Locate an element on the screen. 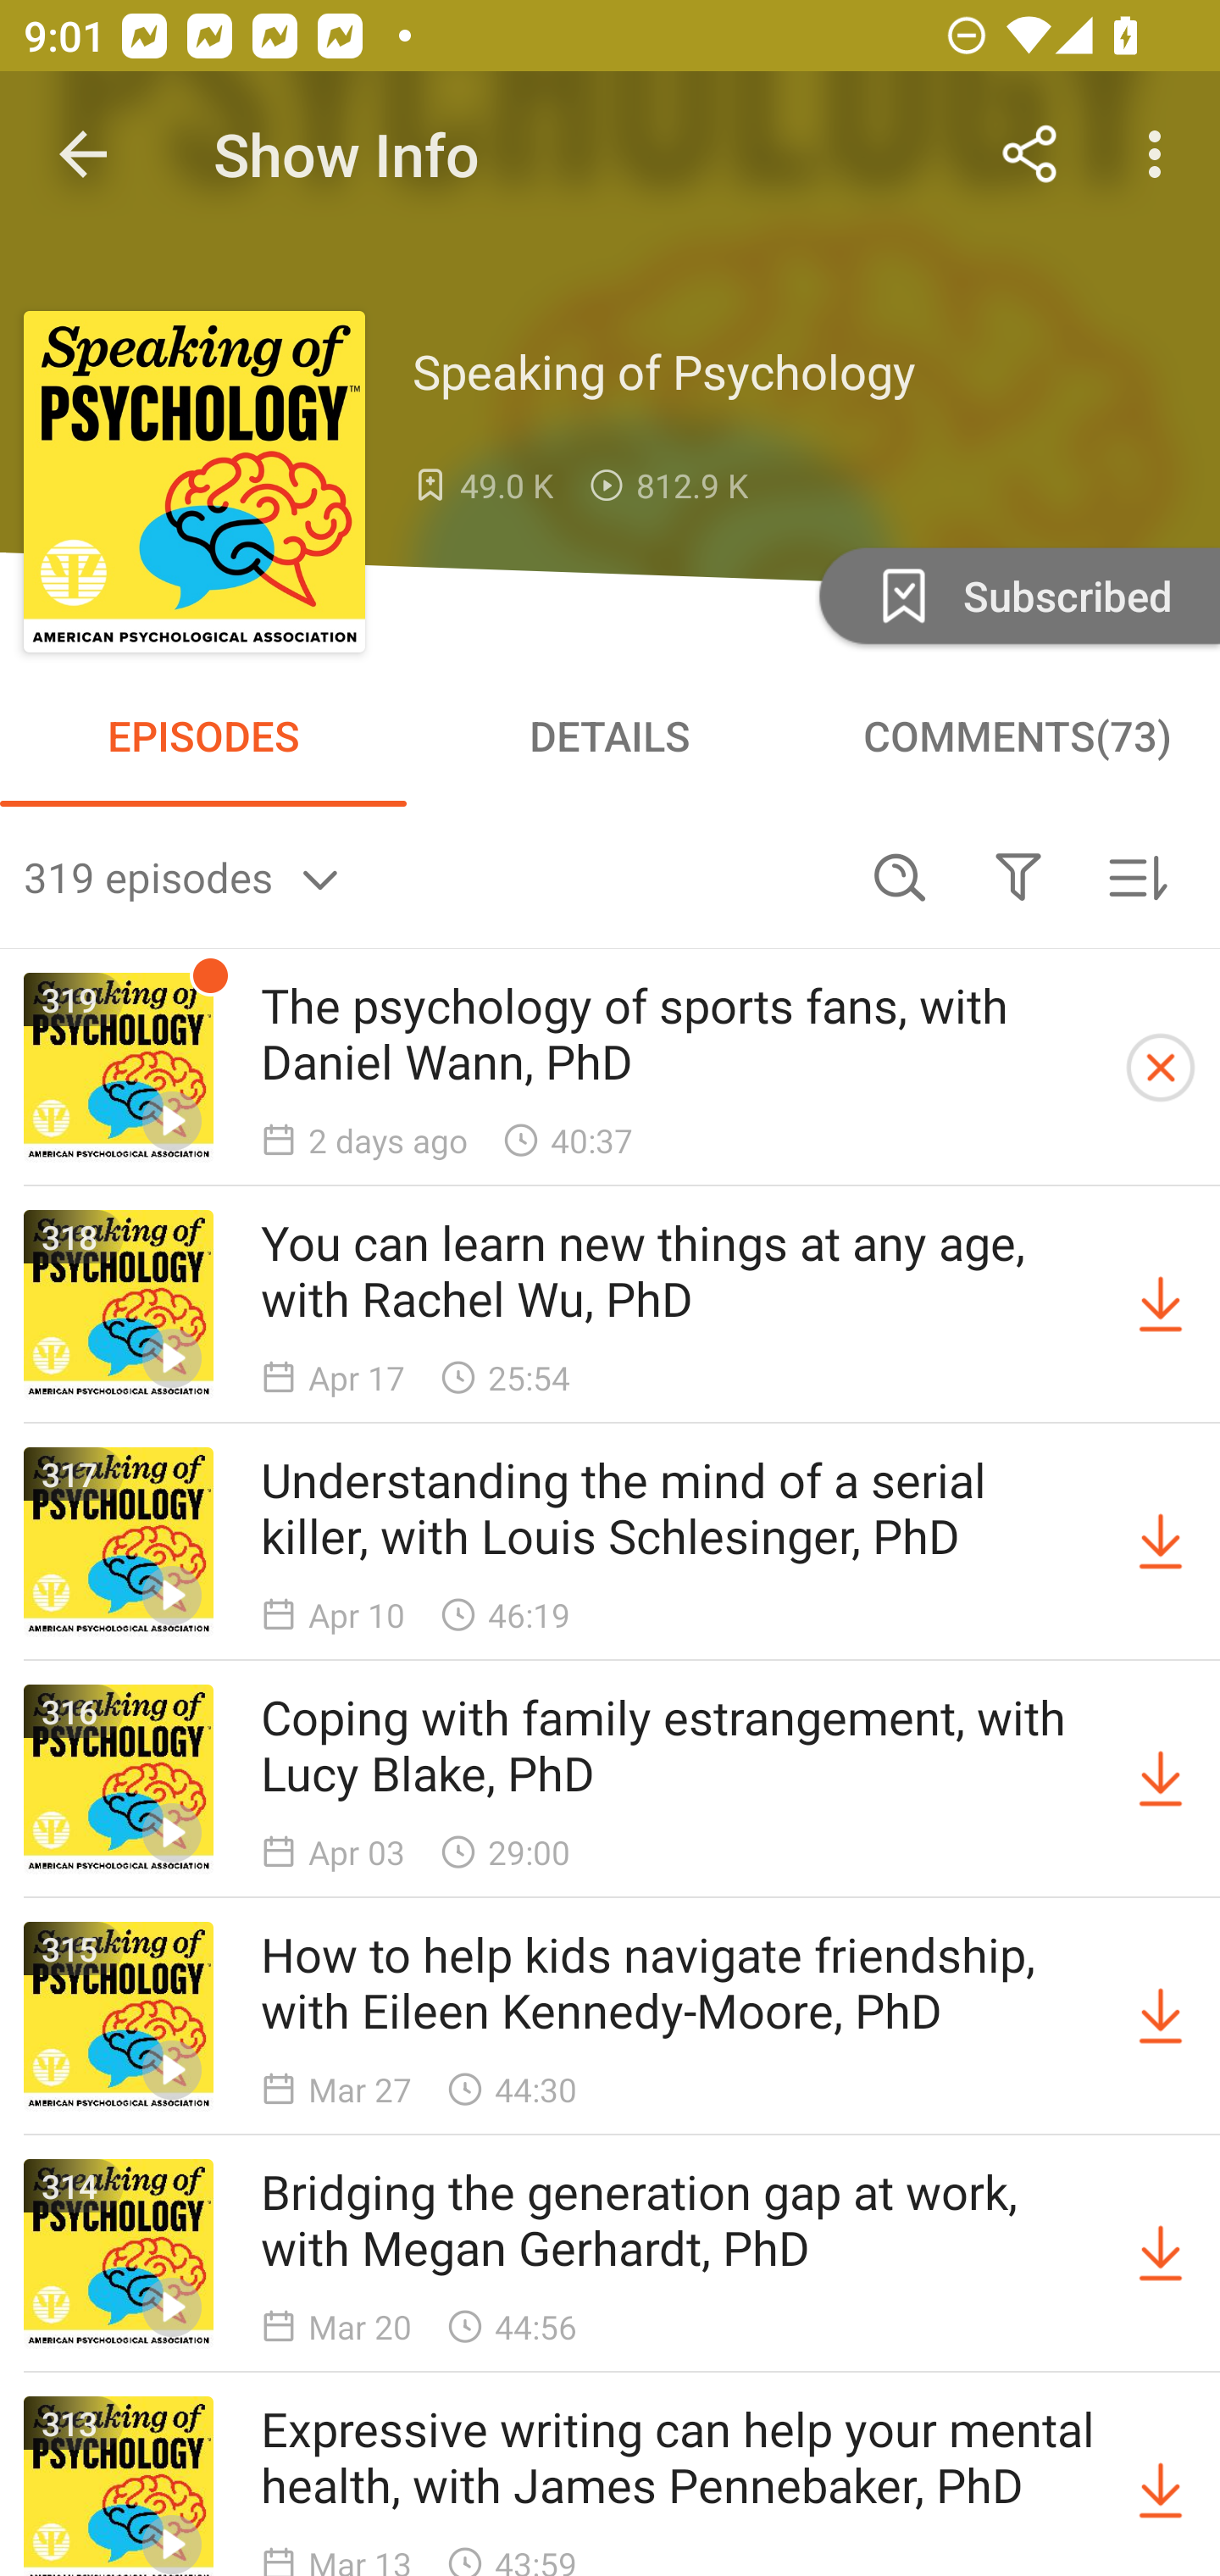 Image resolution: width=1220 pixels, height=2576 pixels. Download is located at coordinates (1161, 2254).